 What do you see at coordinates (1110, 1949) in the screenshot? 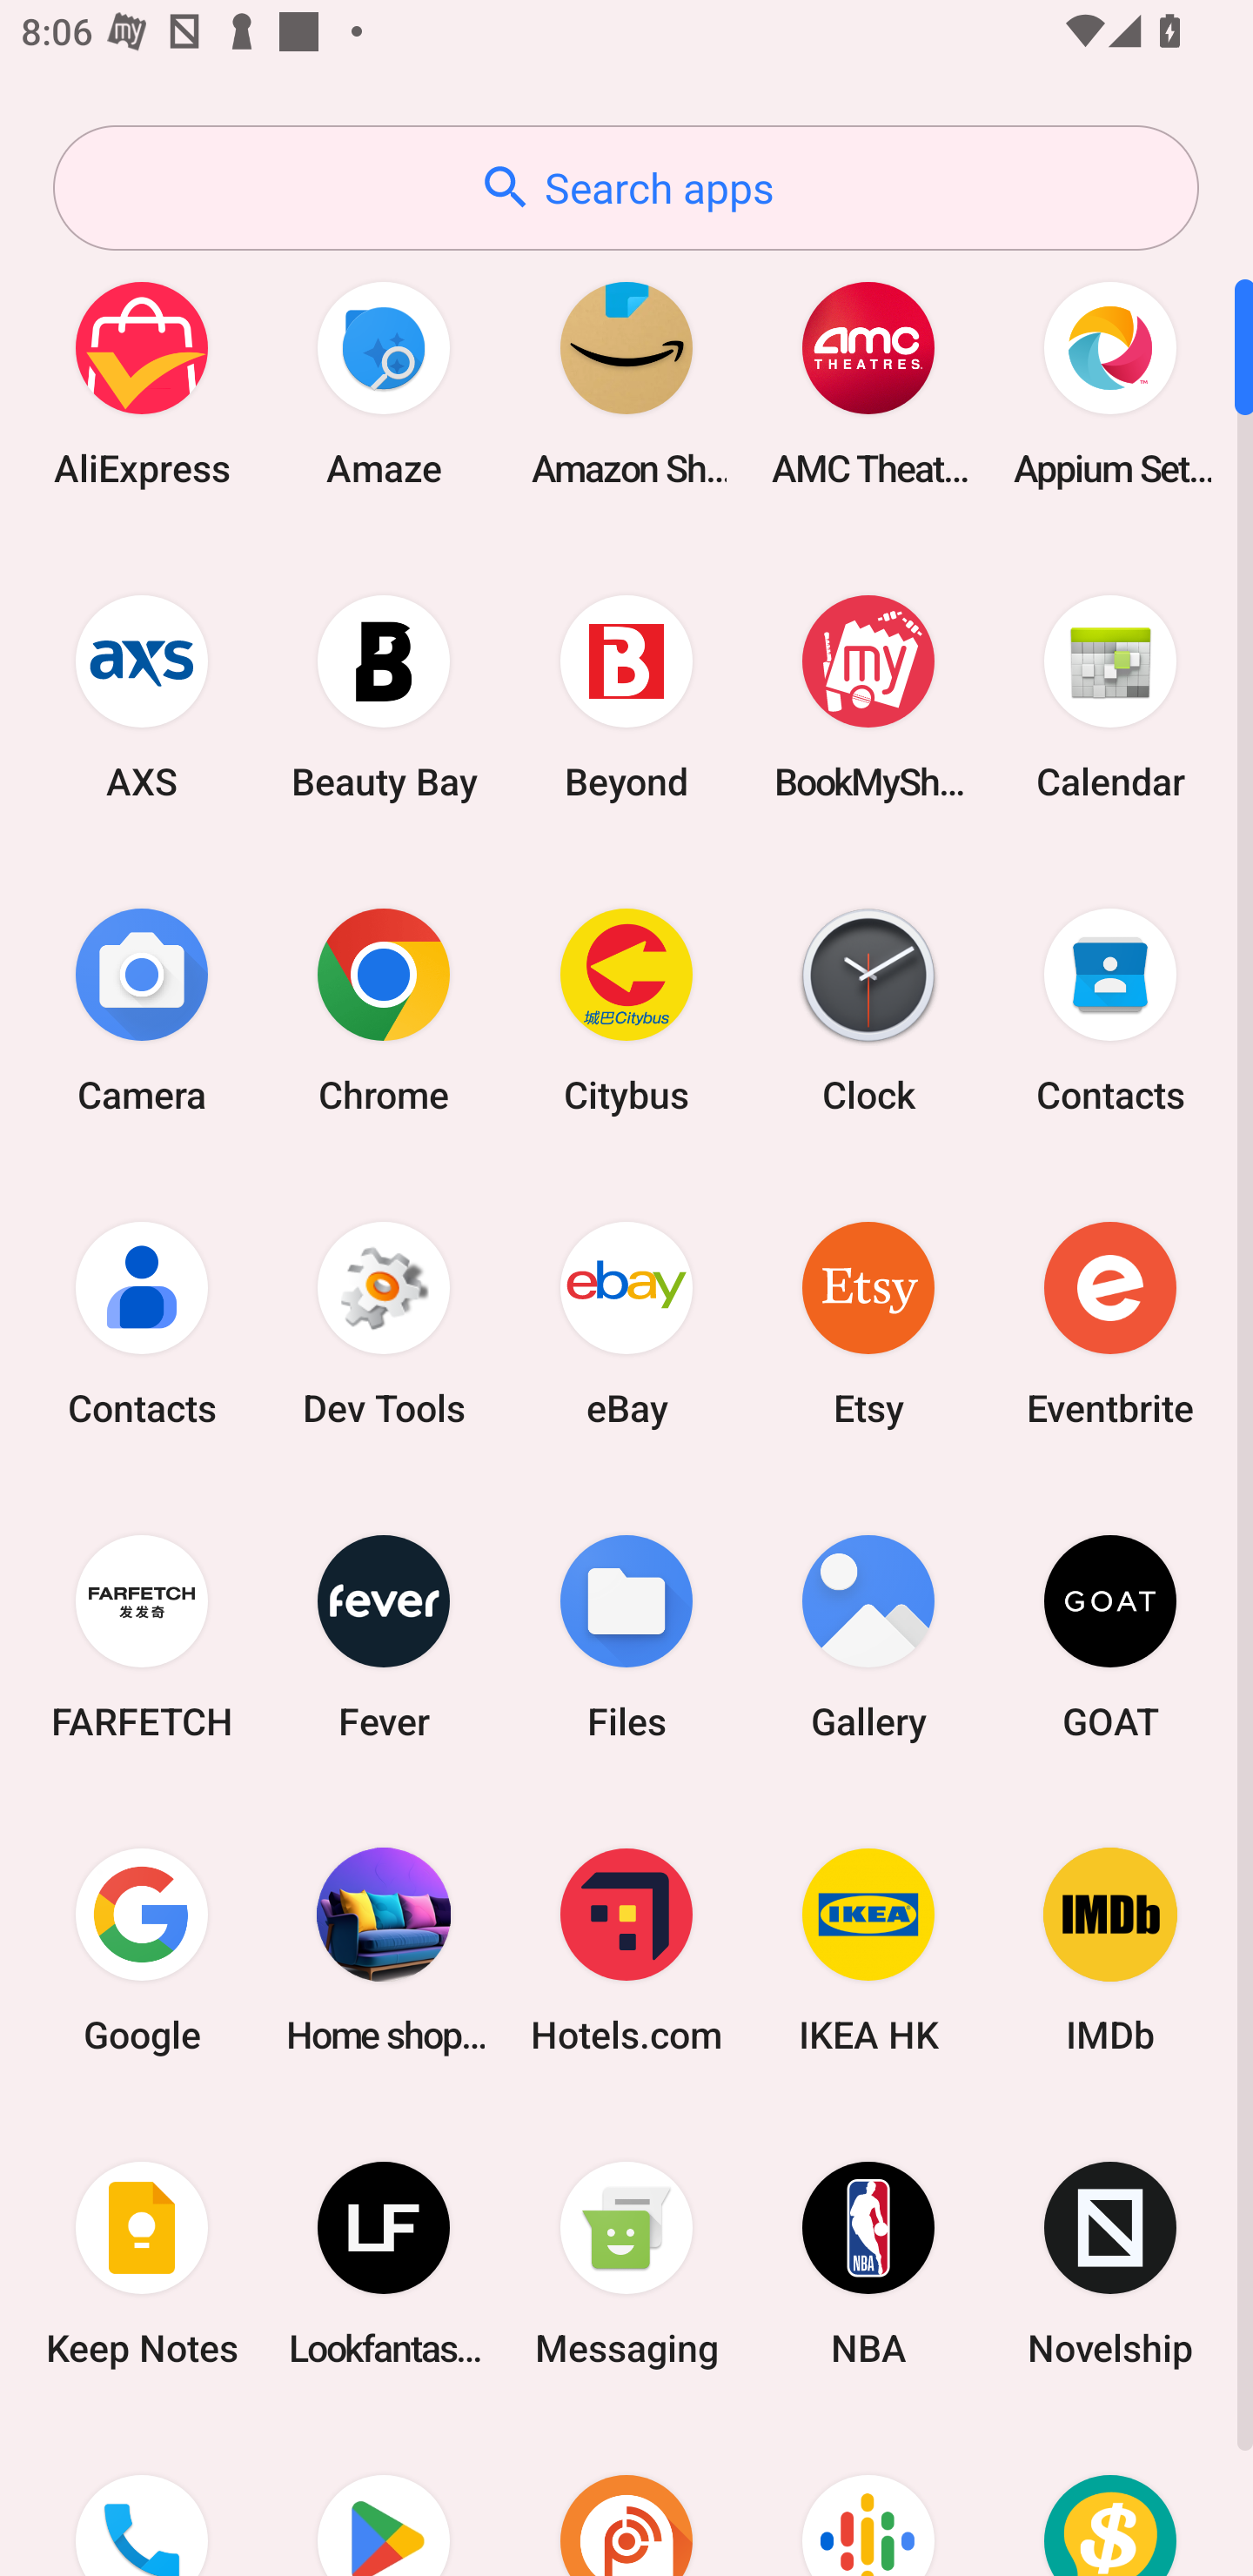
I see `IMDb` at bounding box center [1110, 1949].